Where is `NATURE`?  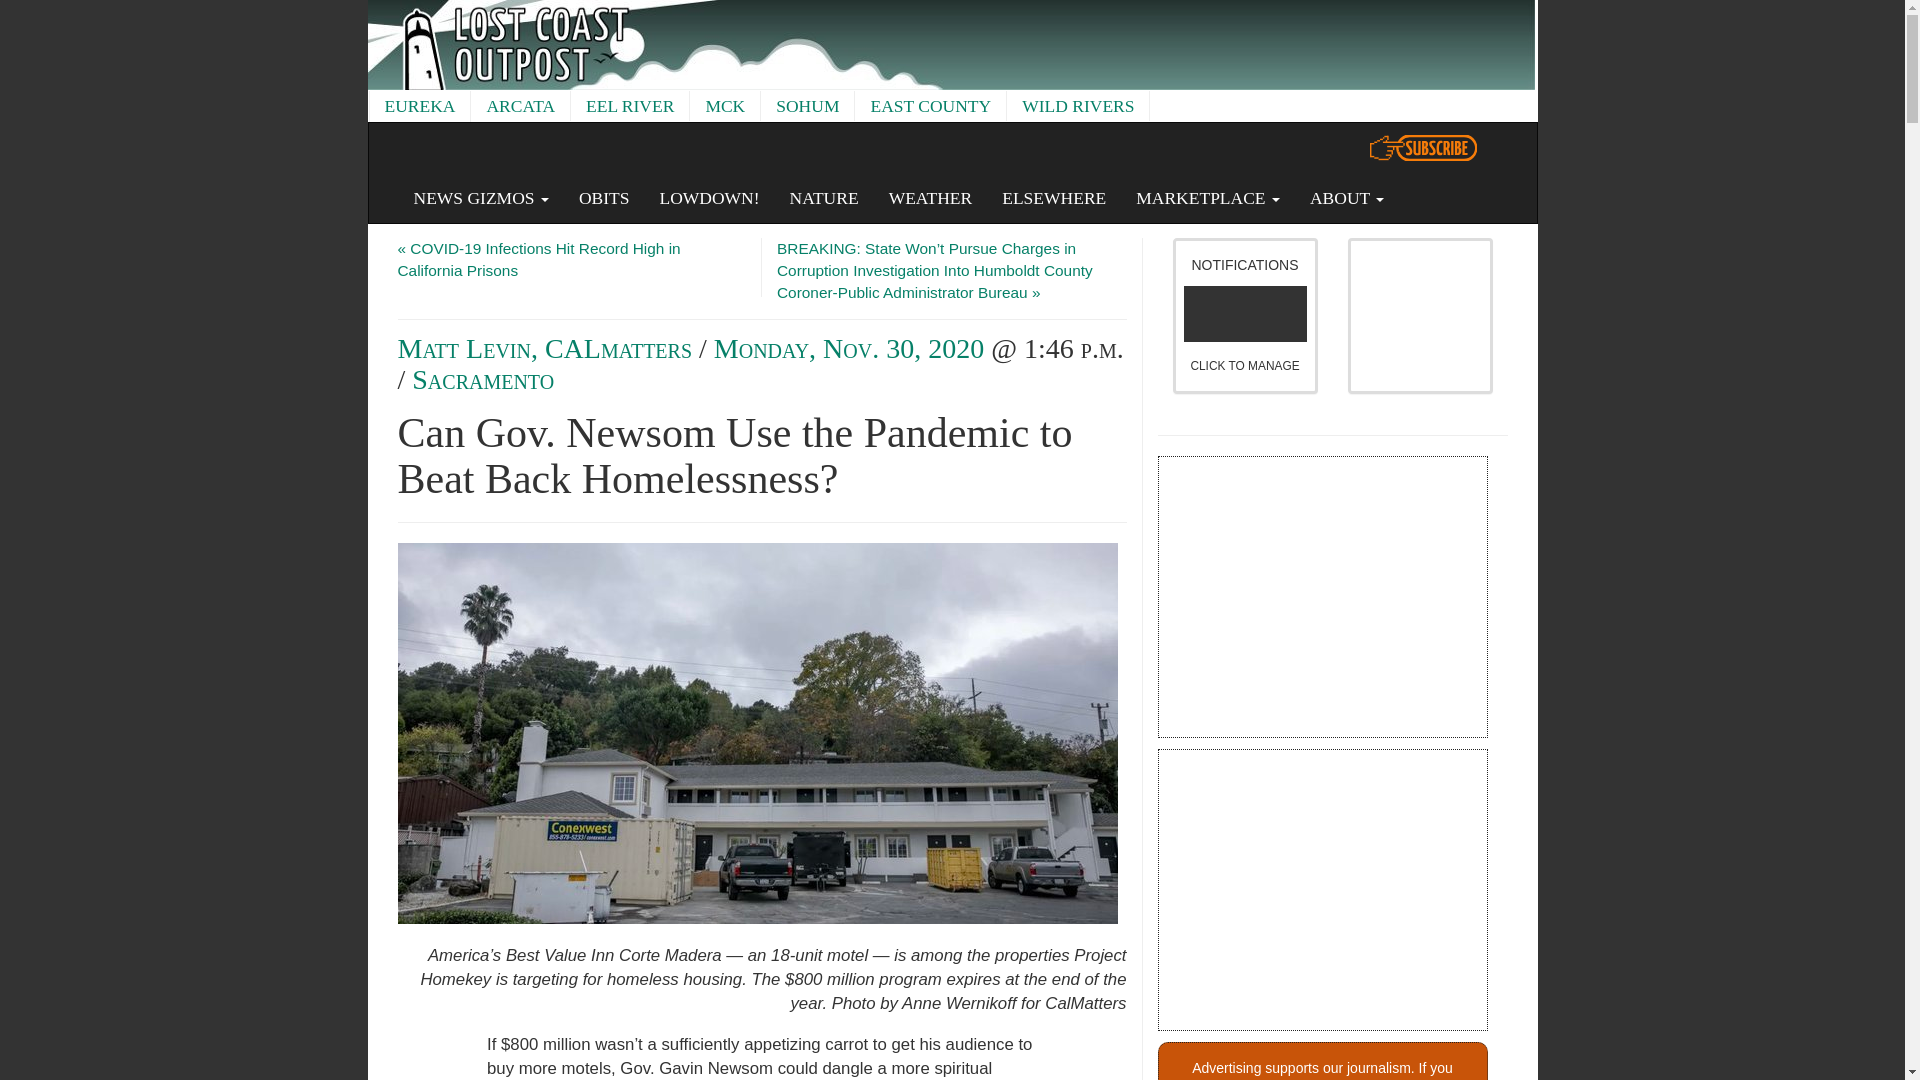 NATURE is located at coordinates (824, 197).